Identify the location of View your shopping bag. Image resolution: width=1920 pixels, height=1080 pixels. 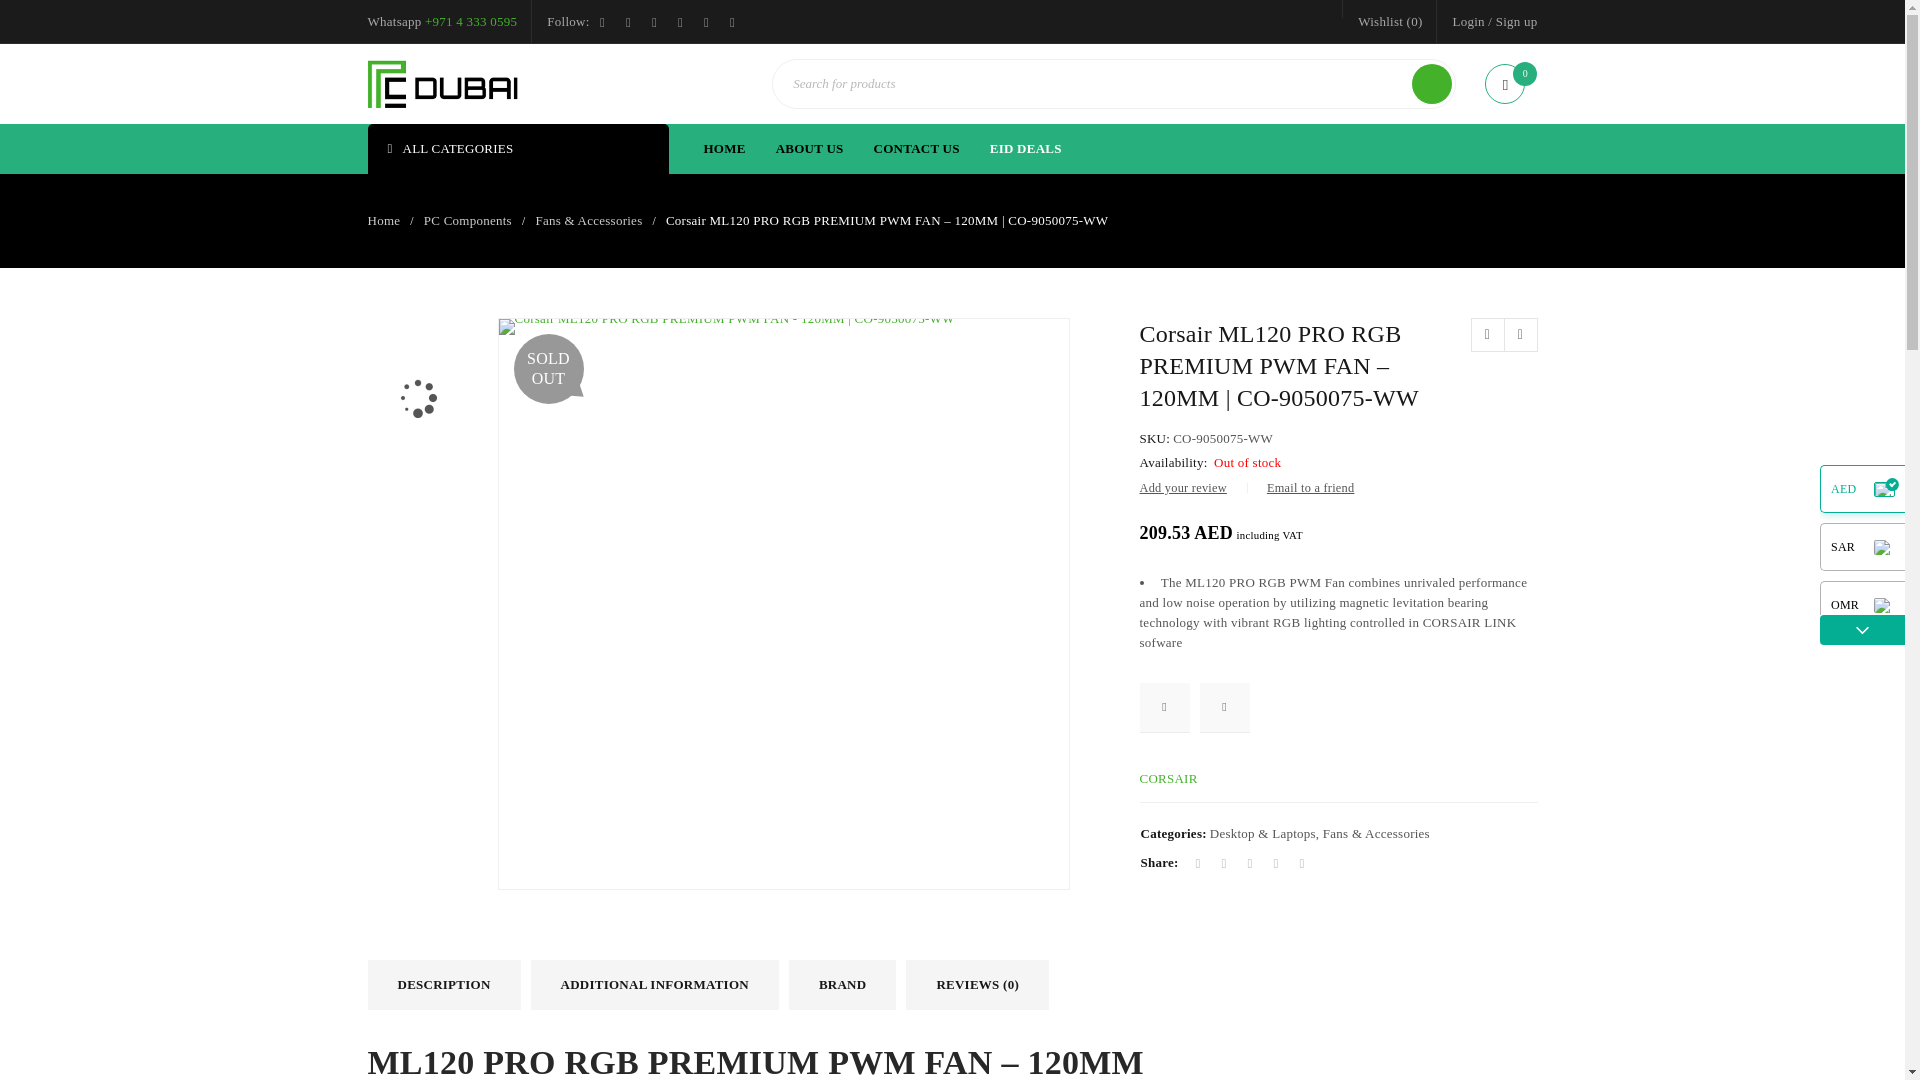
(1510, 84).